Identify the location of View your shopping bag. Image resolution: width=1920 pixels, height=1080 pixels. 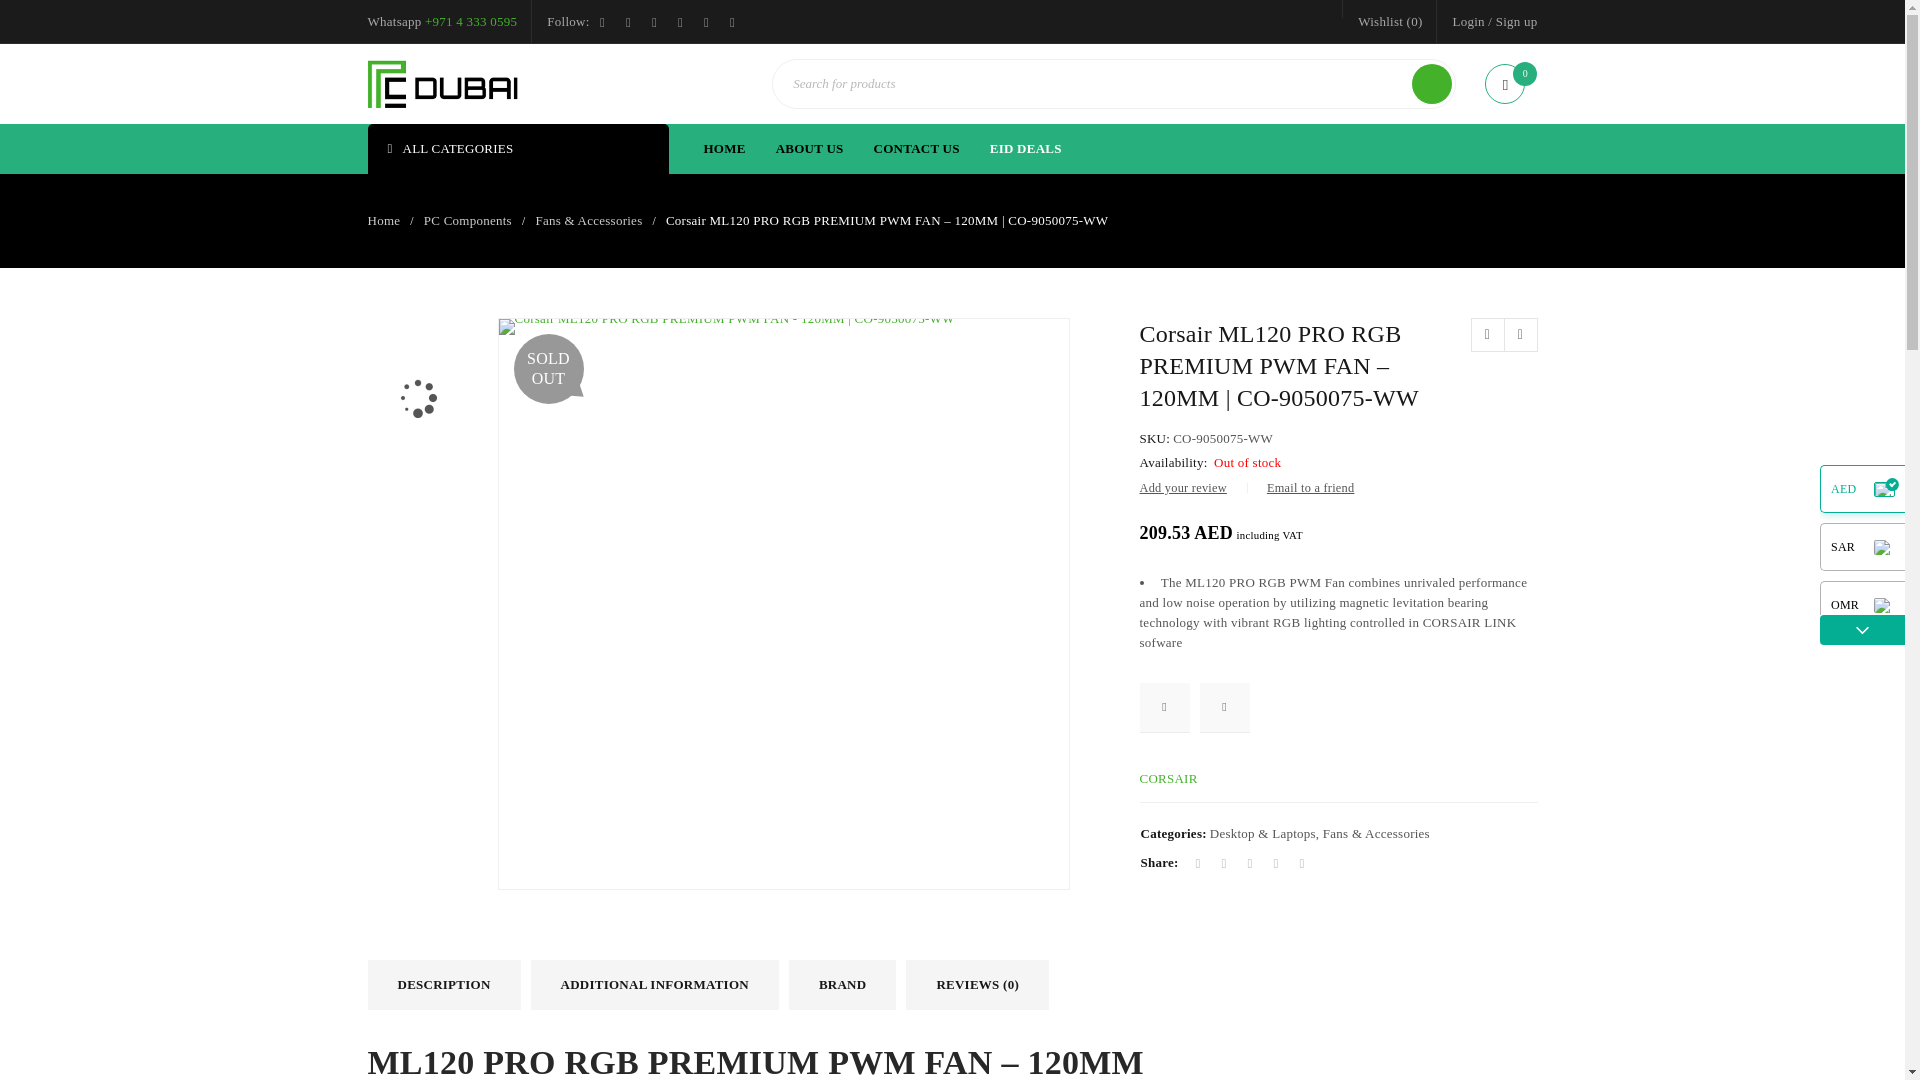
(1510, 84).